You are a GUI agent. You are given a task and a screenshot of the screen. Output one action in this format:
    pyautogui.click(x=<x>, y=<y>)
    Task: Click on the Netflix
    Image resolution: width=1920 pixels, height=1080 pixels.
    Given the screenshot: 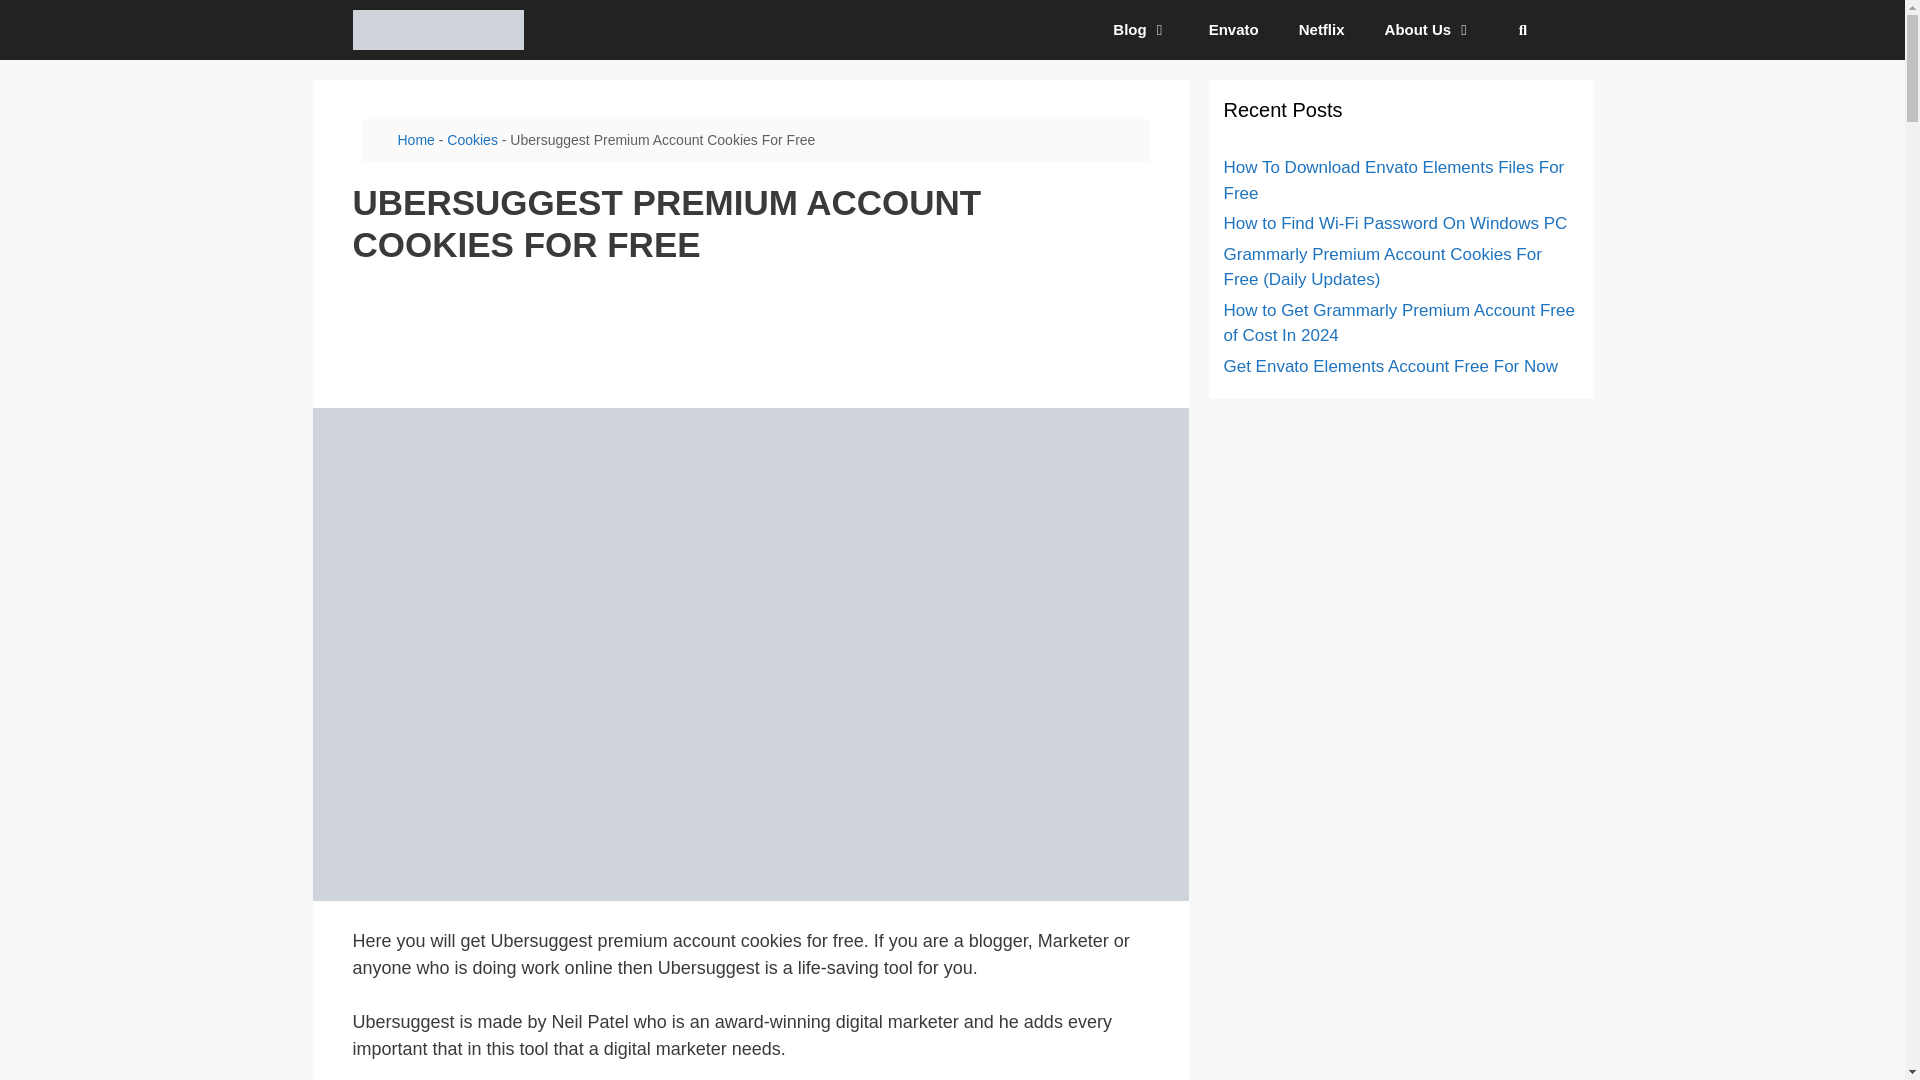 What is the action you would take?
    pyautogui.click(x=1322, y=30)
    